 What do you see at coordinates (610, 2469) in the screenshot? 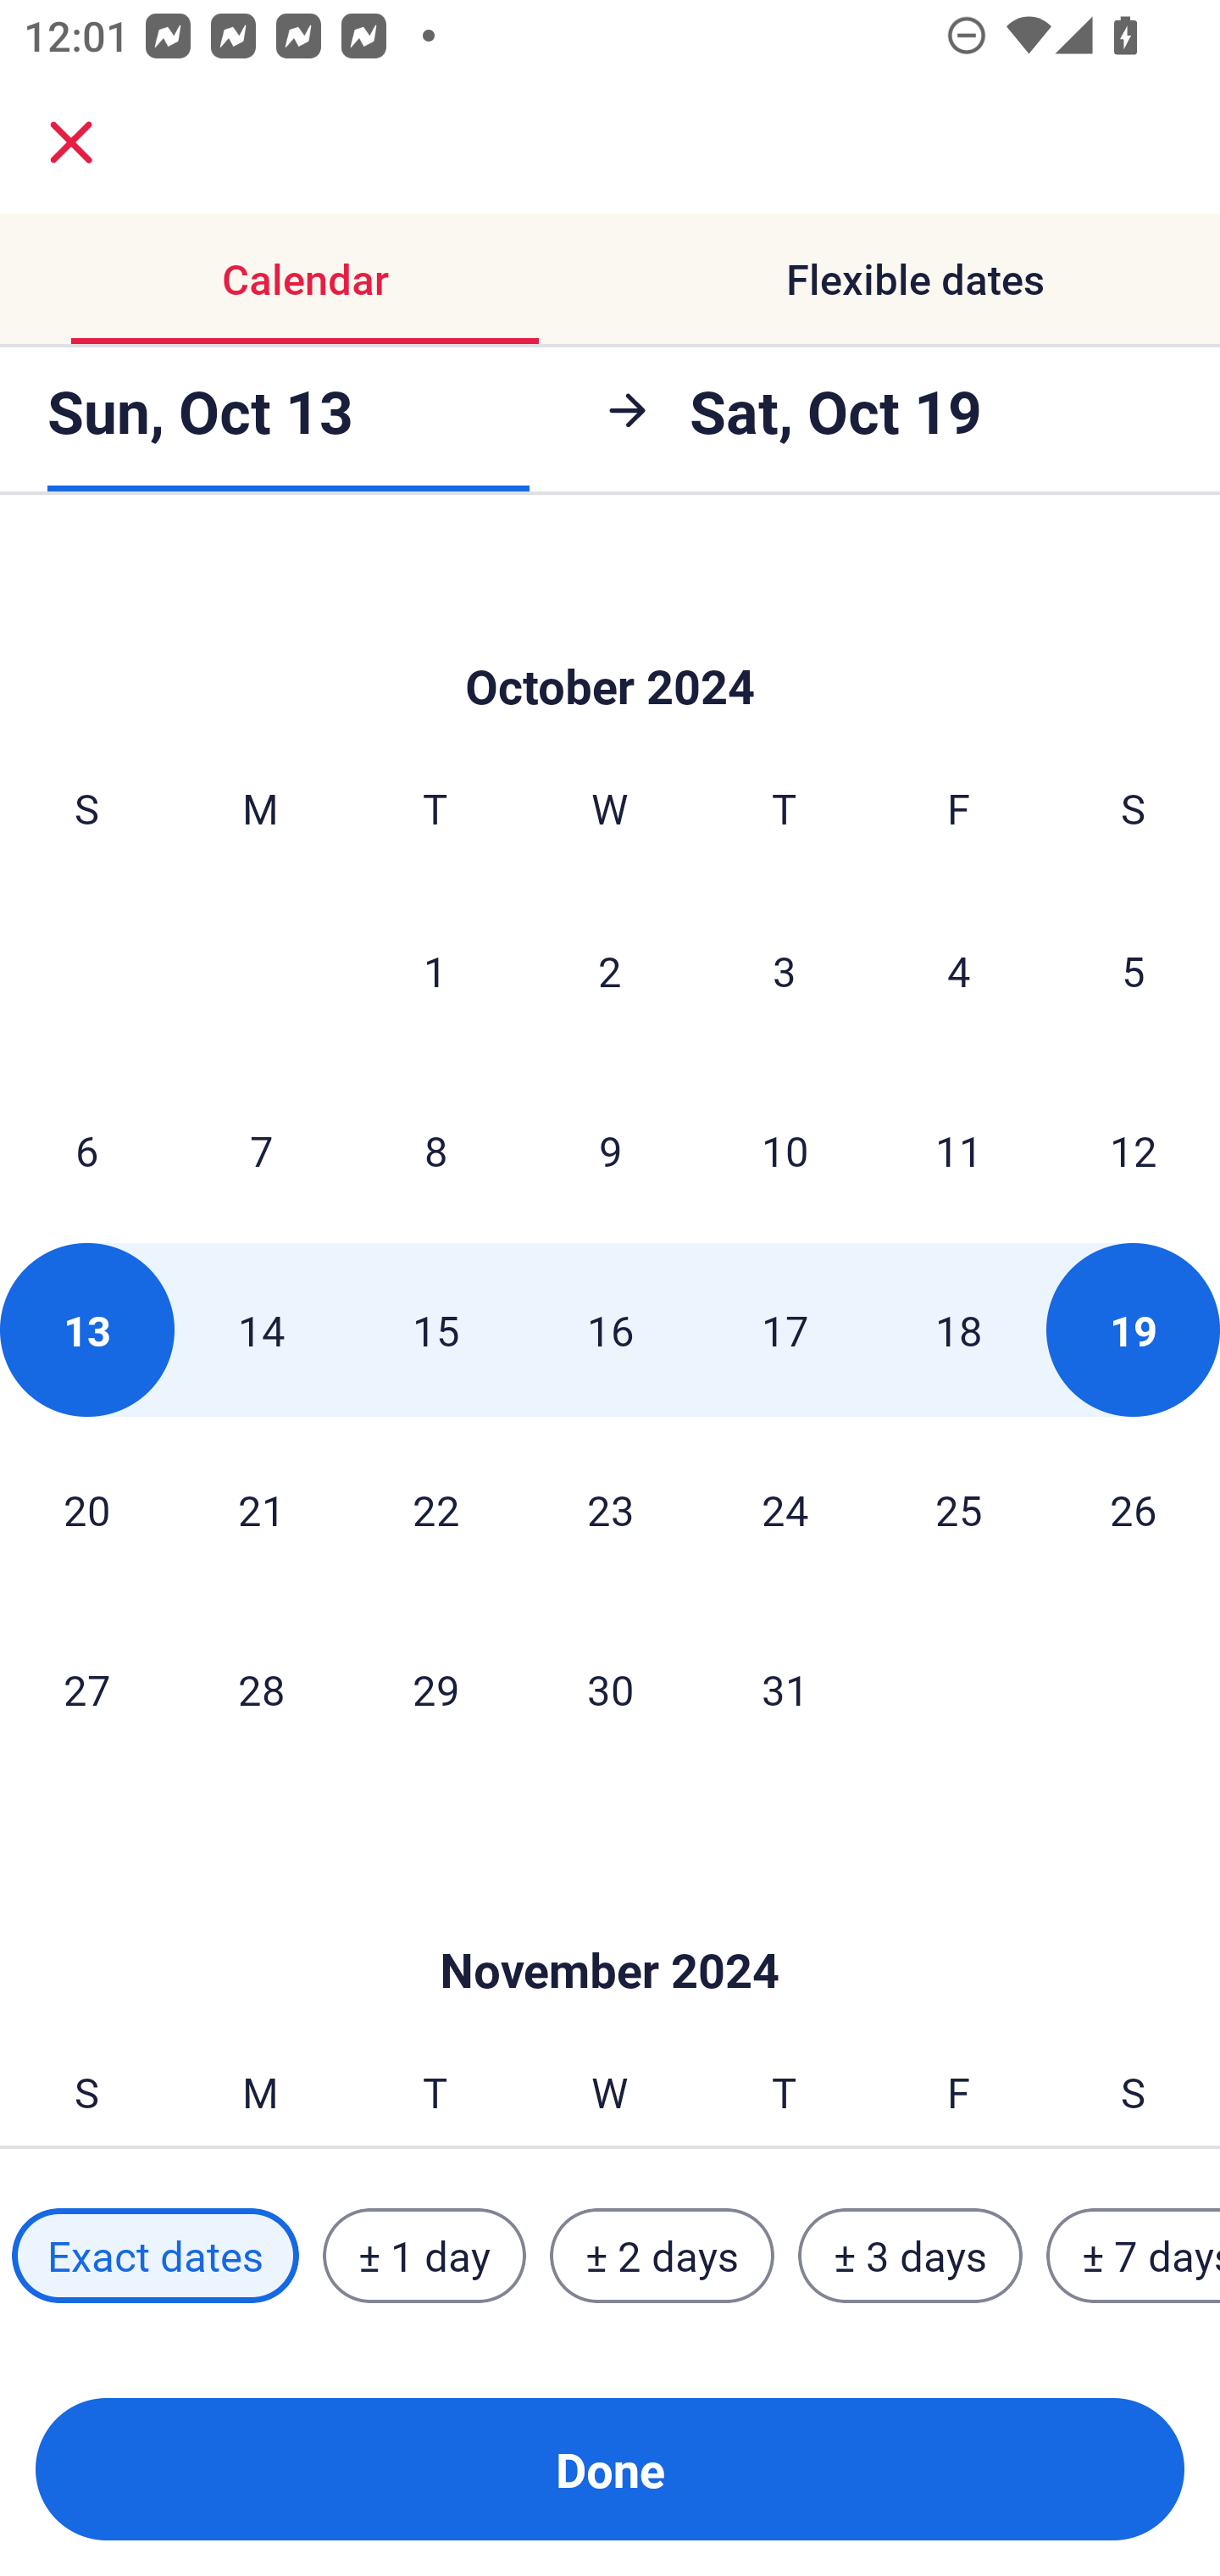
I see `Done` at bounding box center [610, 2469].